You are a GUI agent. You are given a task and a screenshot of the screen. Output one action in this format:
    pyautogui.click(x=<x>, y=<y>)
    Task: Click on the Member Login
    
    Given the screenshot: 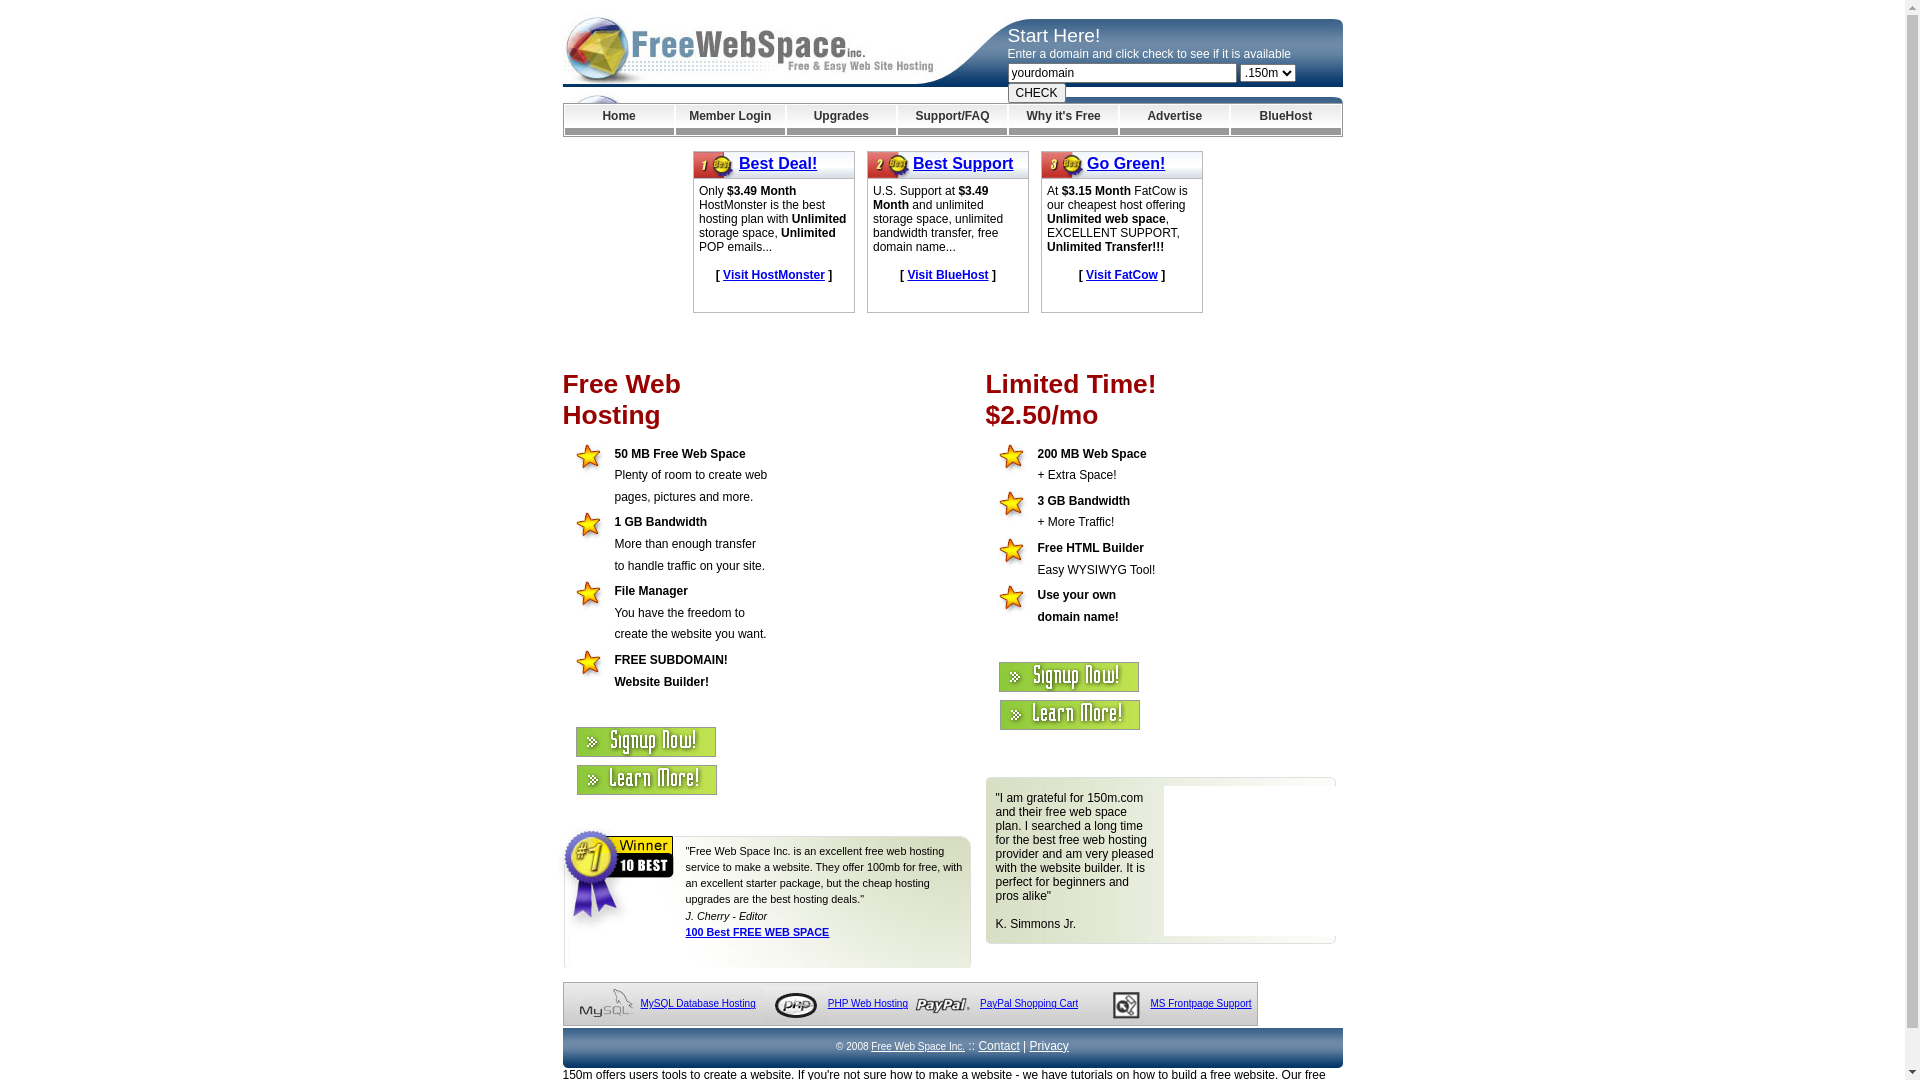 What is the action you would take?
    pyautogui.click(x=730, y=120)
    